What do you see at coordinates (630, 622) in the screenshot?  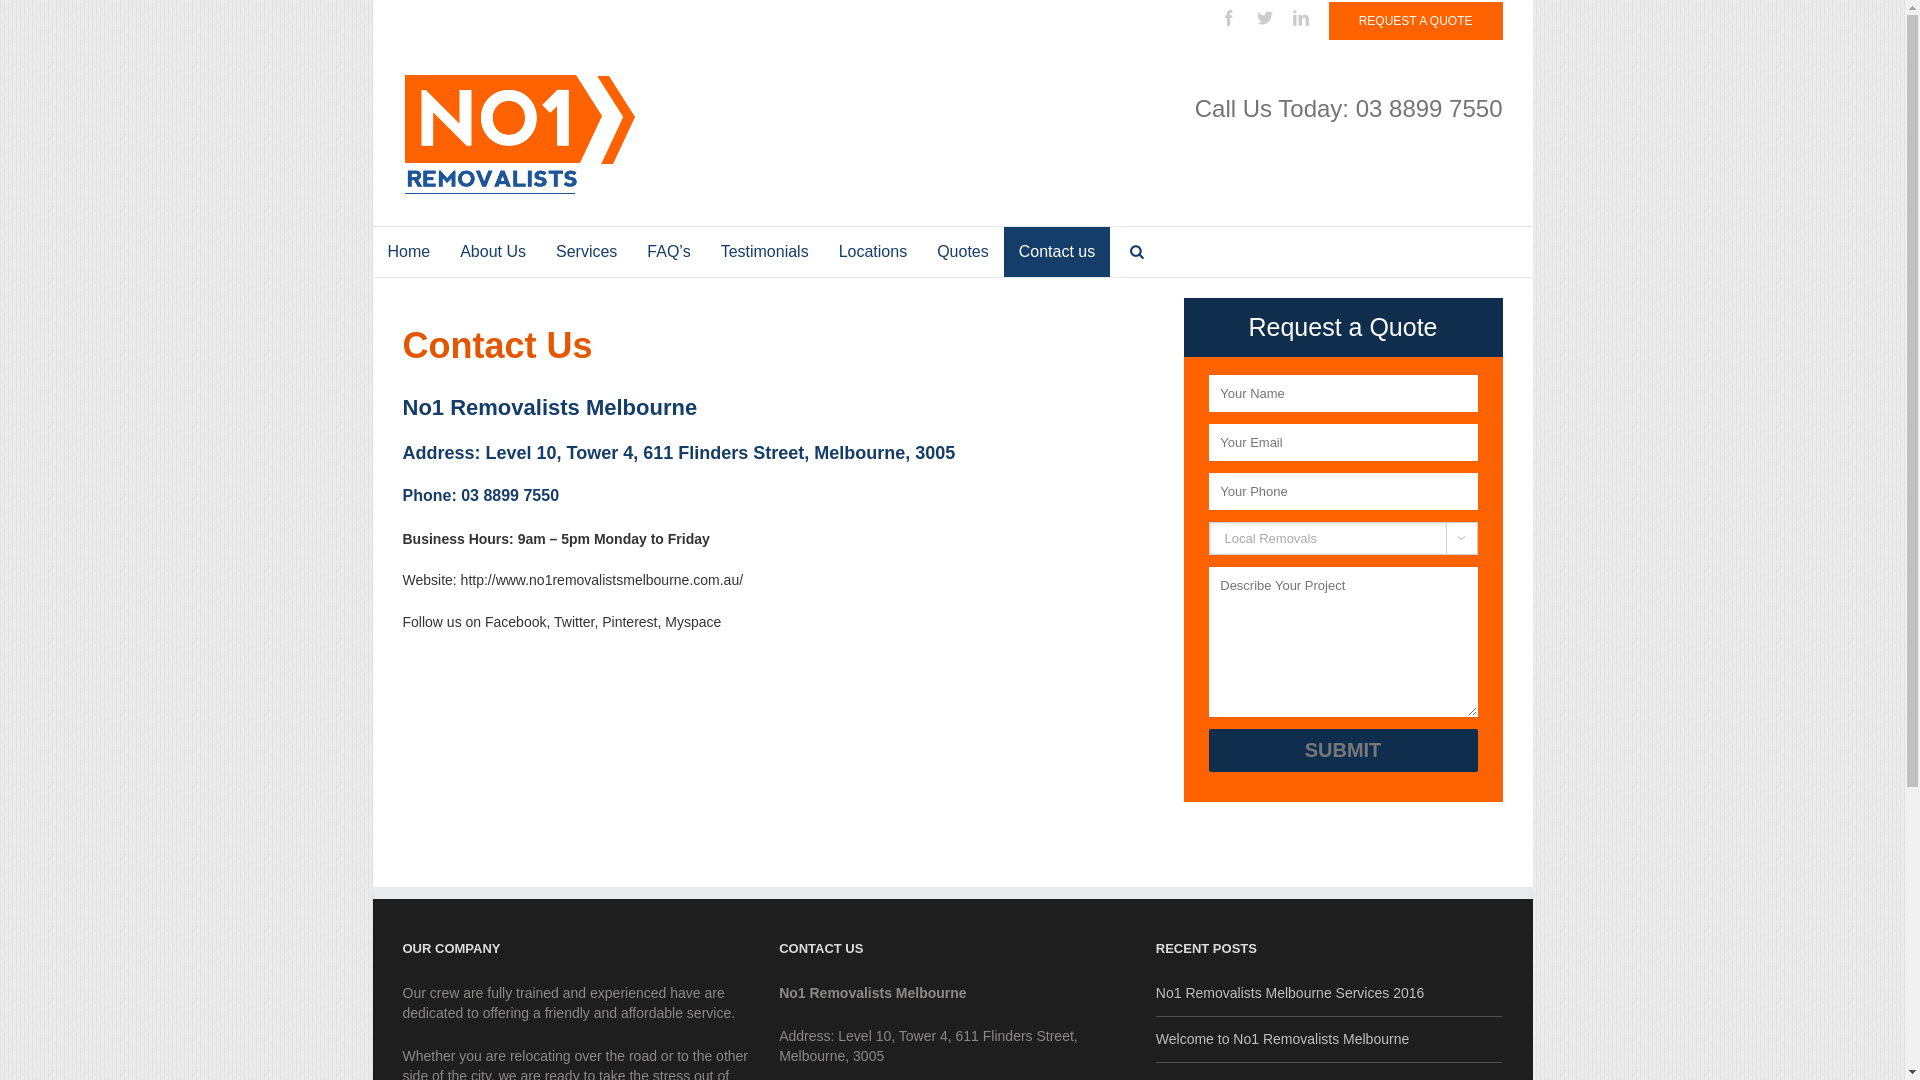 I see `Pinterest` at bounding box center [630, 622].